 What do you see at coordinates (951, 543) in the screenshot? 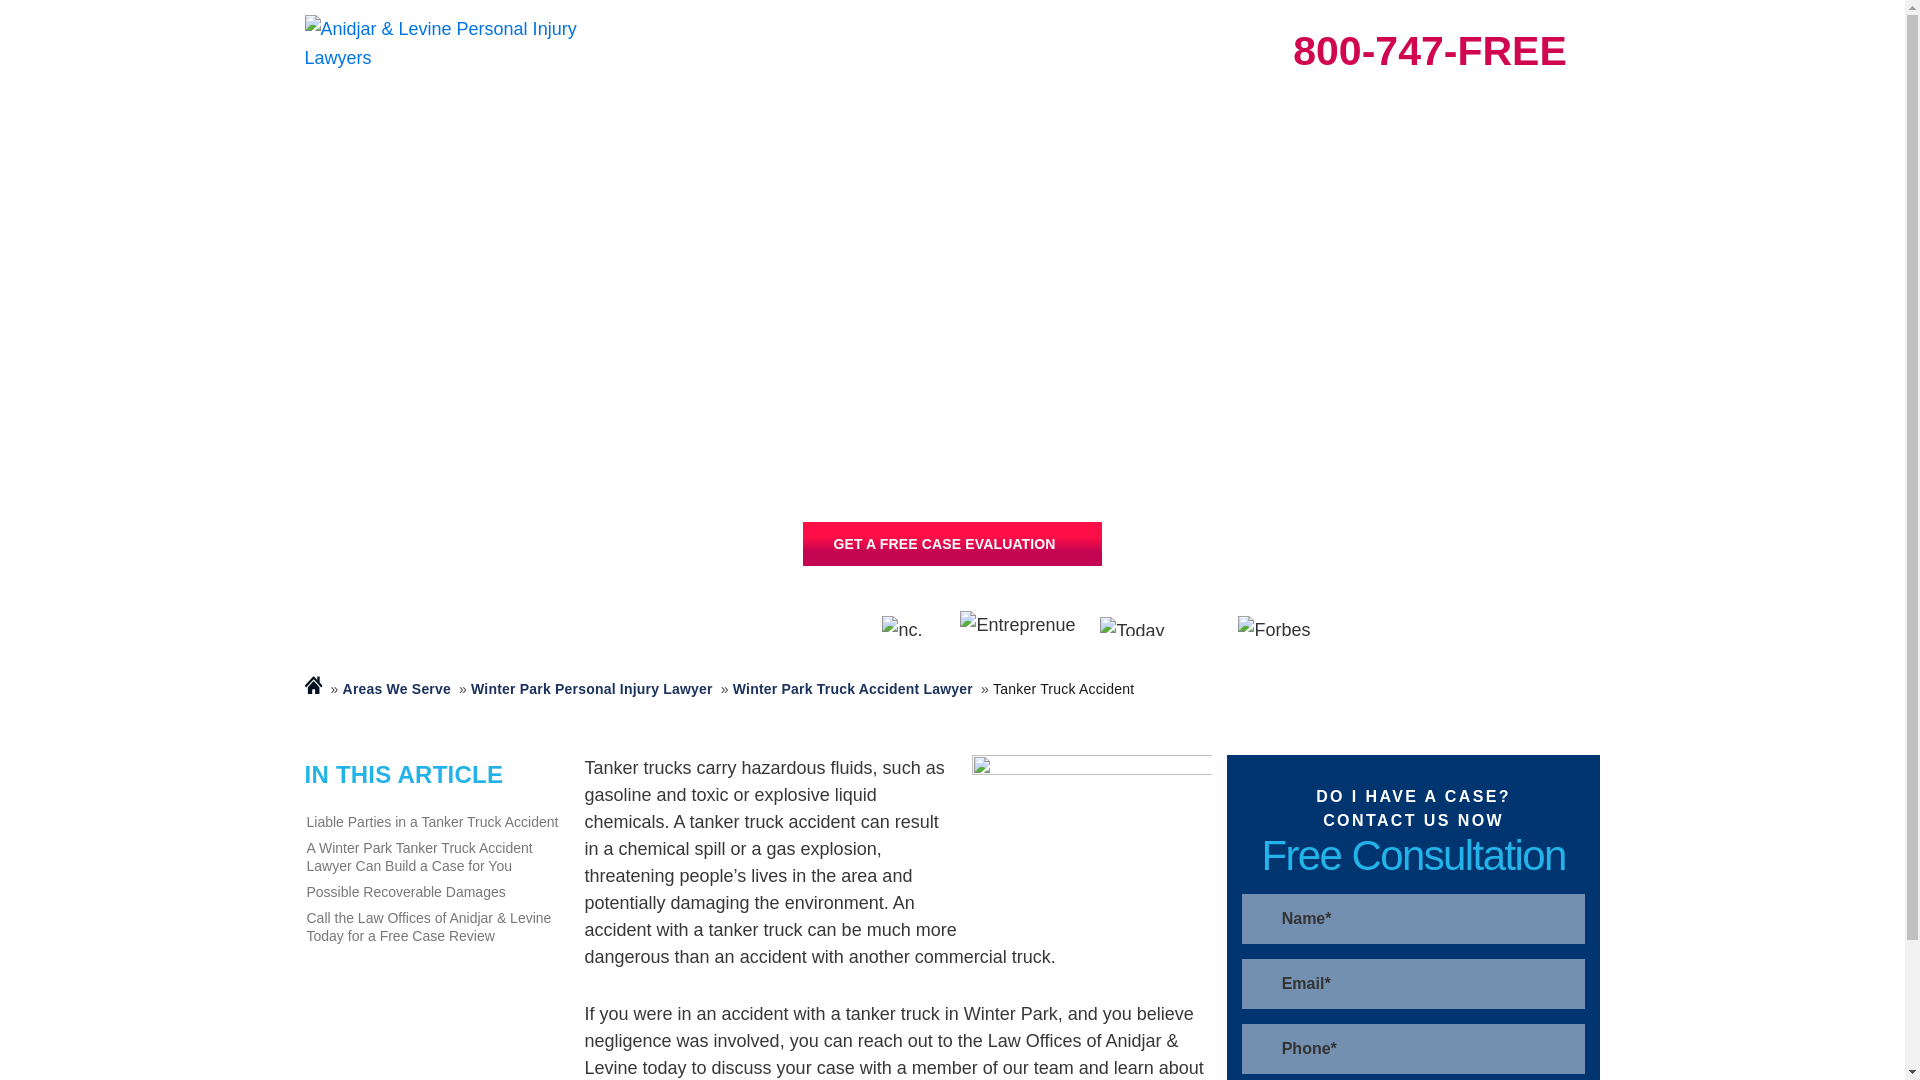
I see `GET A FREE CASE EVALUATION` at bounding box center [951, 543].